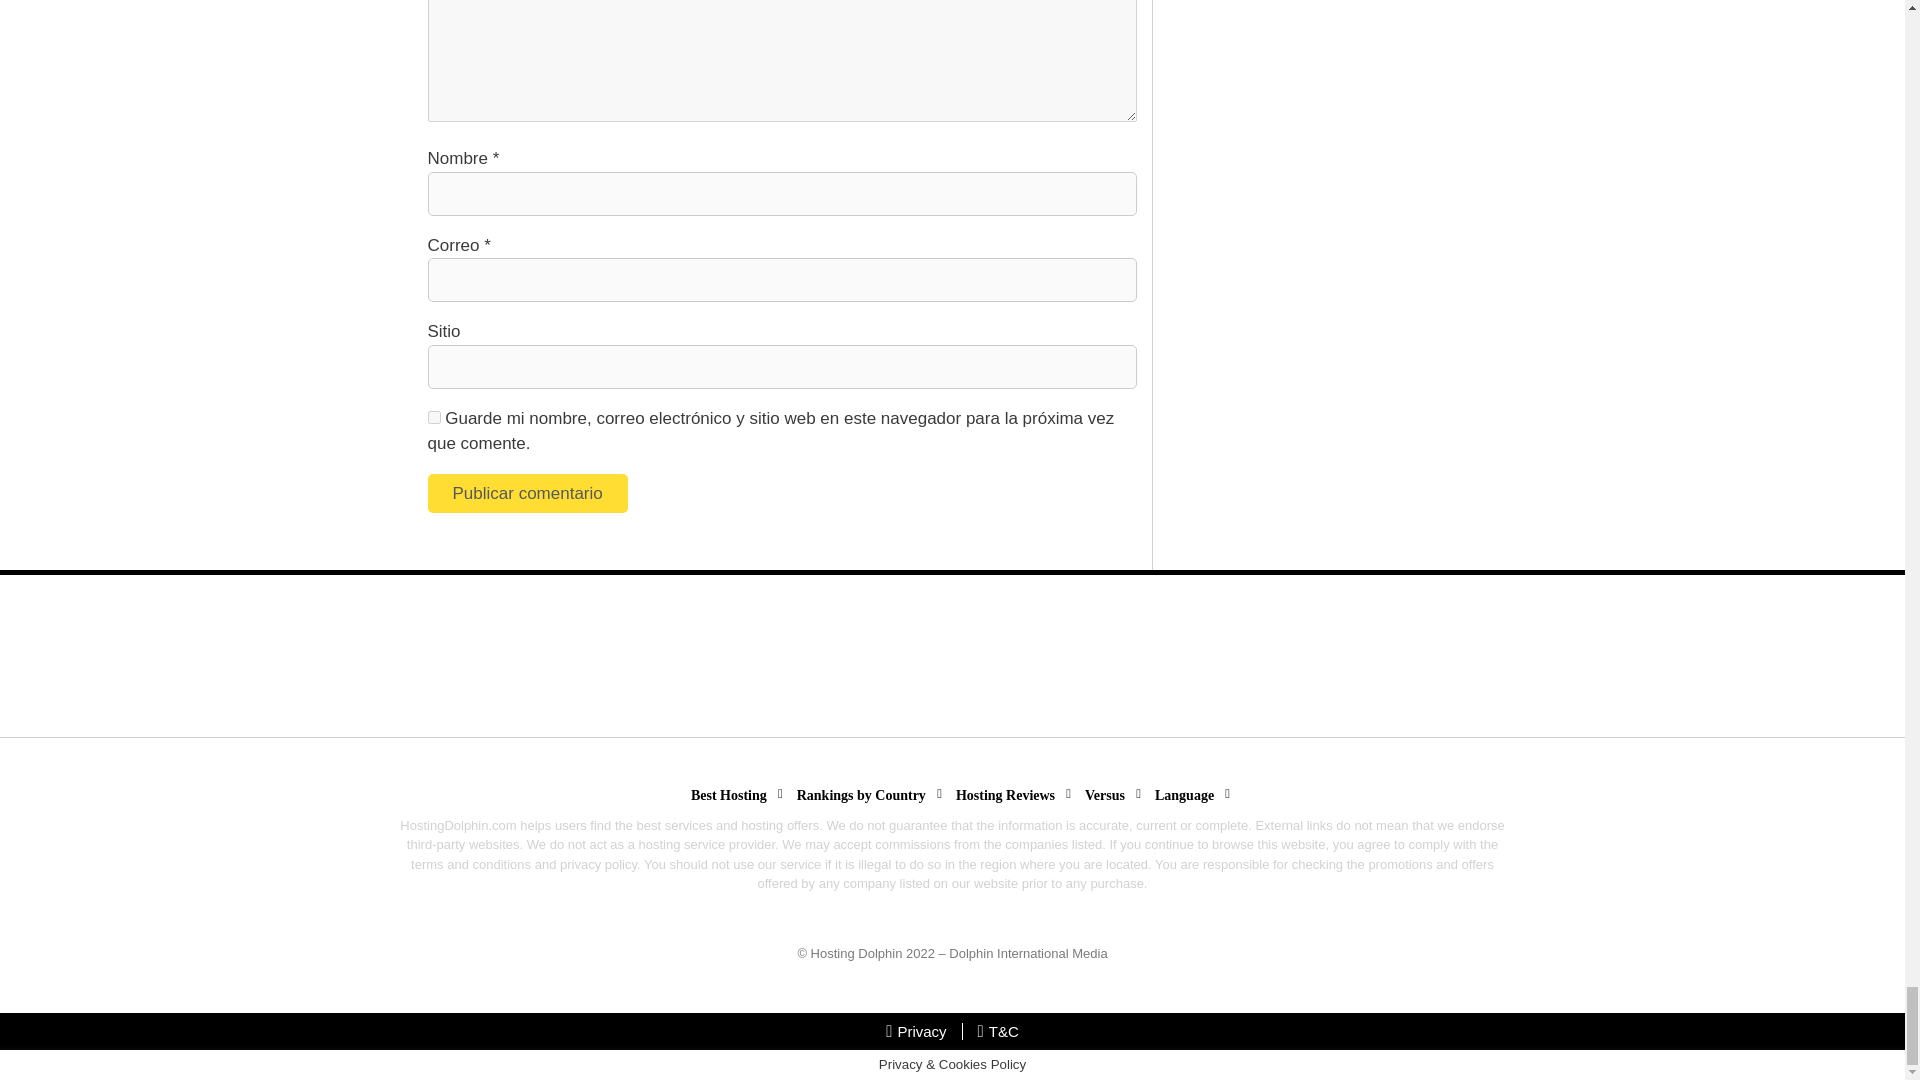 This screenshot has height=1080, width=1920. Describe the element at coordinates (528, 494) in the screenshot. I see `Publicar comentario` at that location.